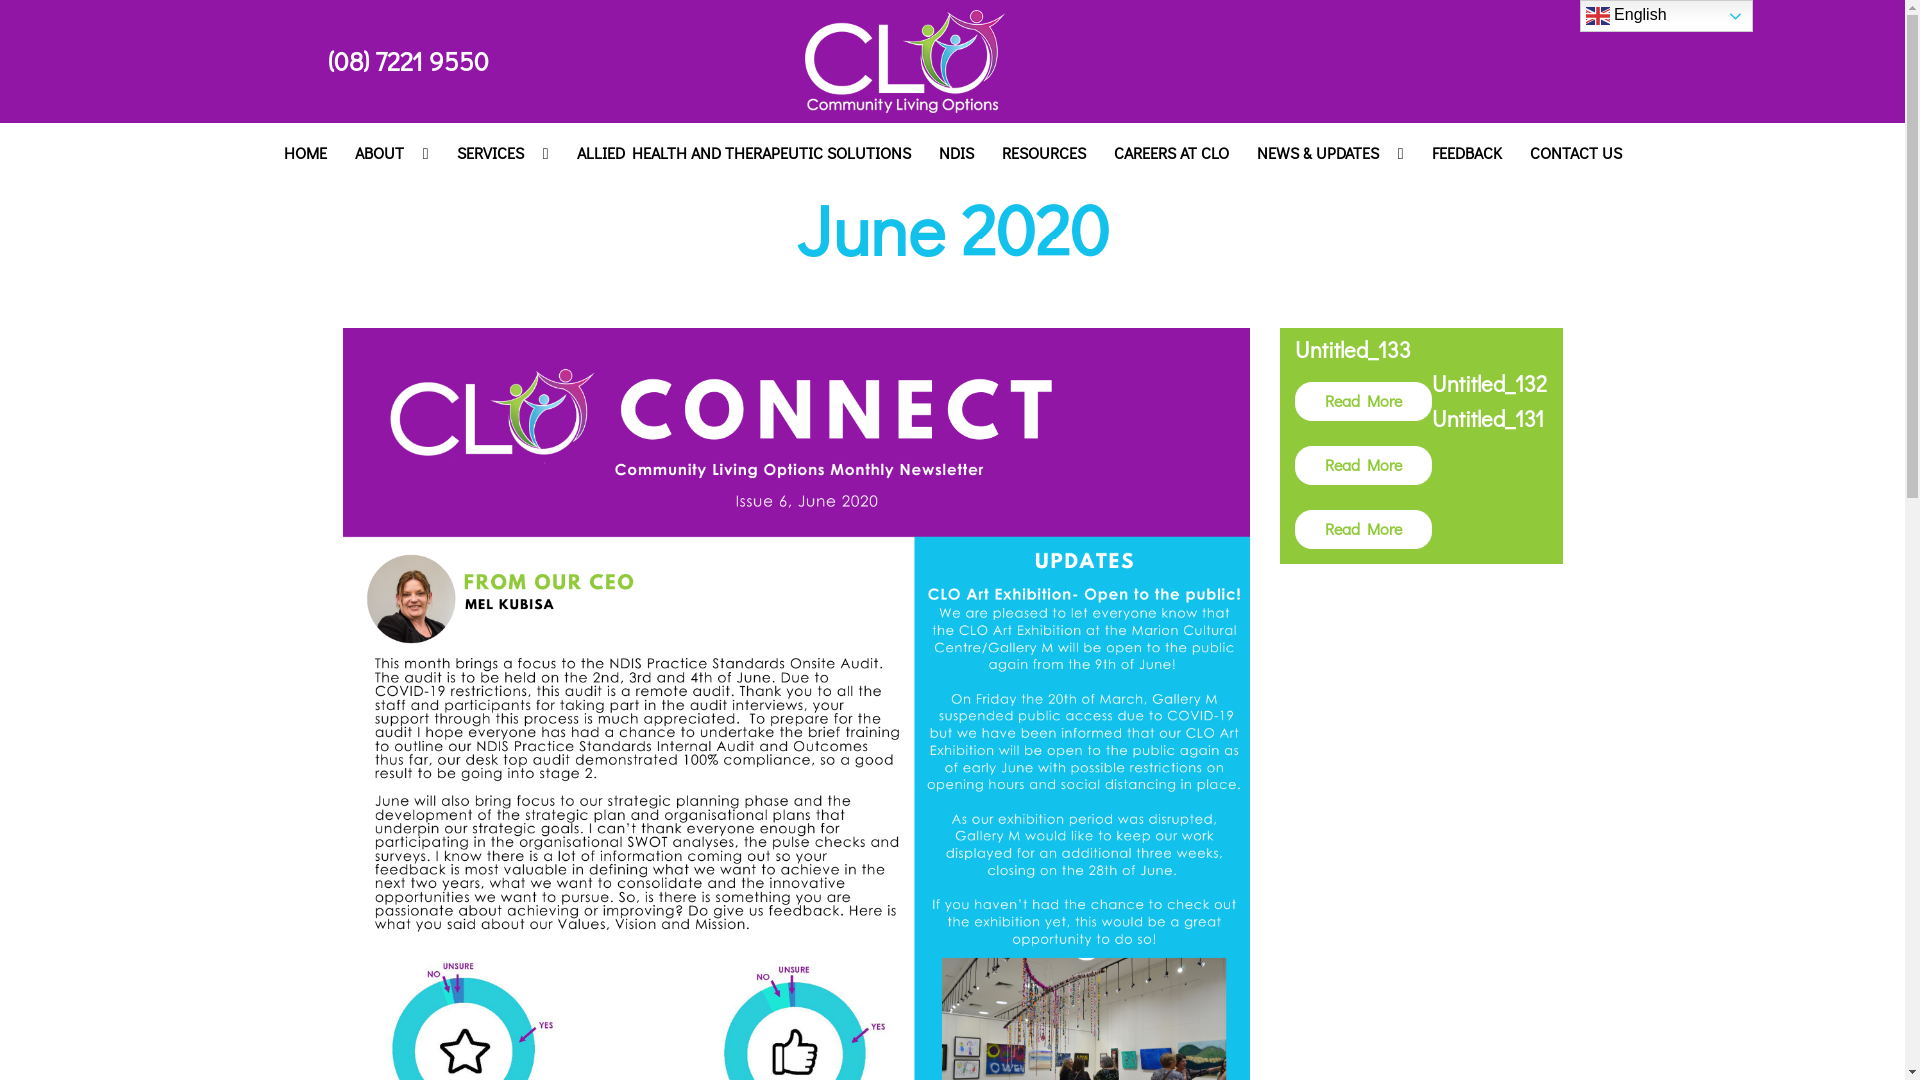 The width and height of the screenshot is (1920, 1080). I want to click on RESOURCES, so click(1044, 152).